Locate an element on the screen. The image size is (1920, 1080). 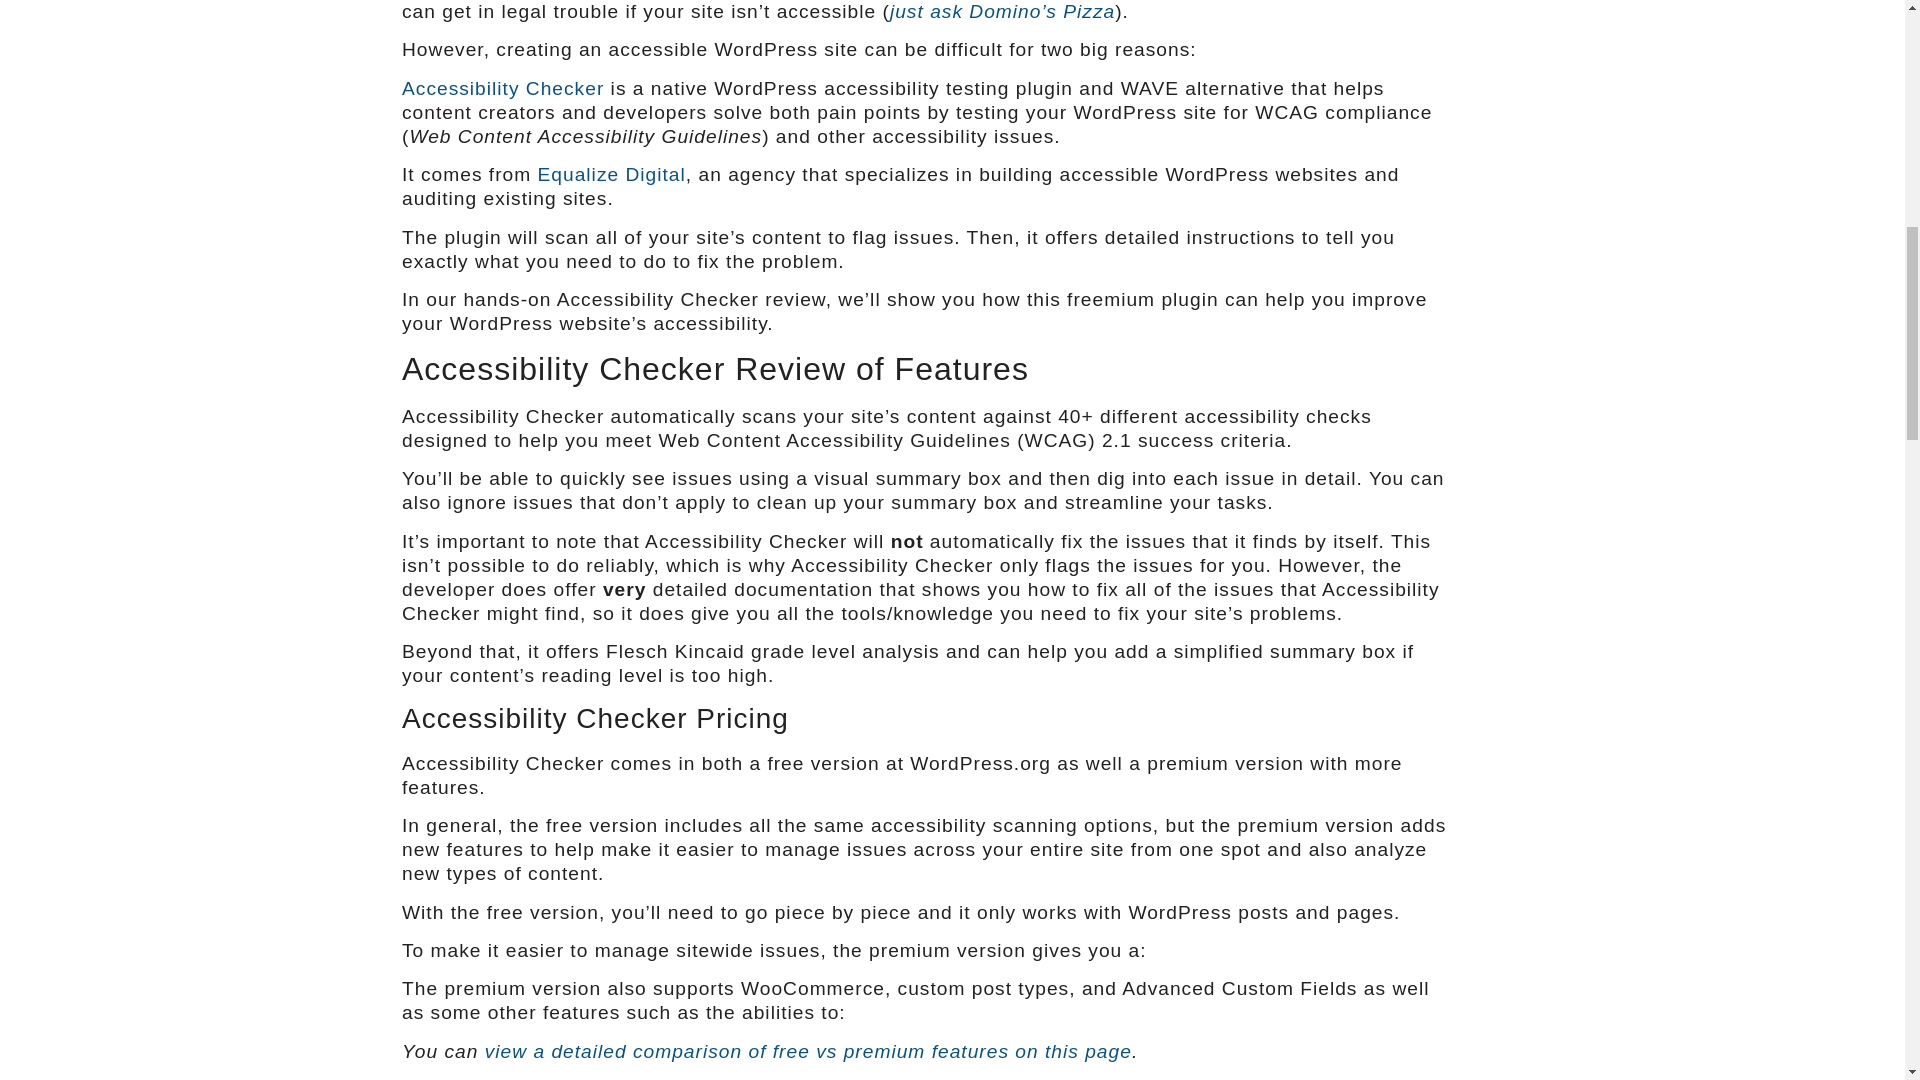
Equalize Digital is located at coordinates (611, 174).